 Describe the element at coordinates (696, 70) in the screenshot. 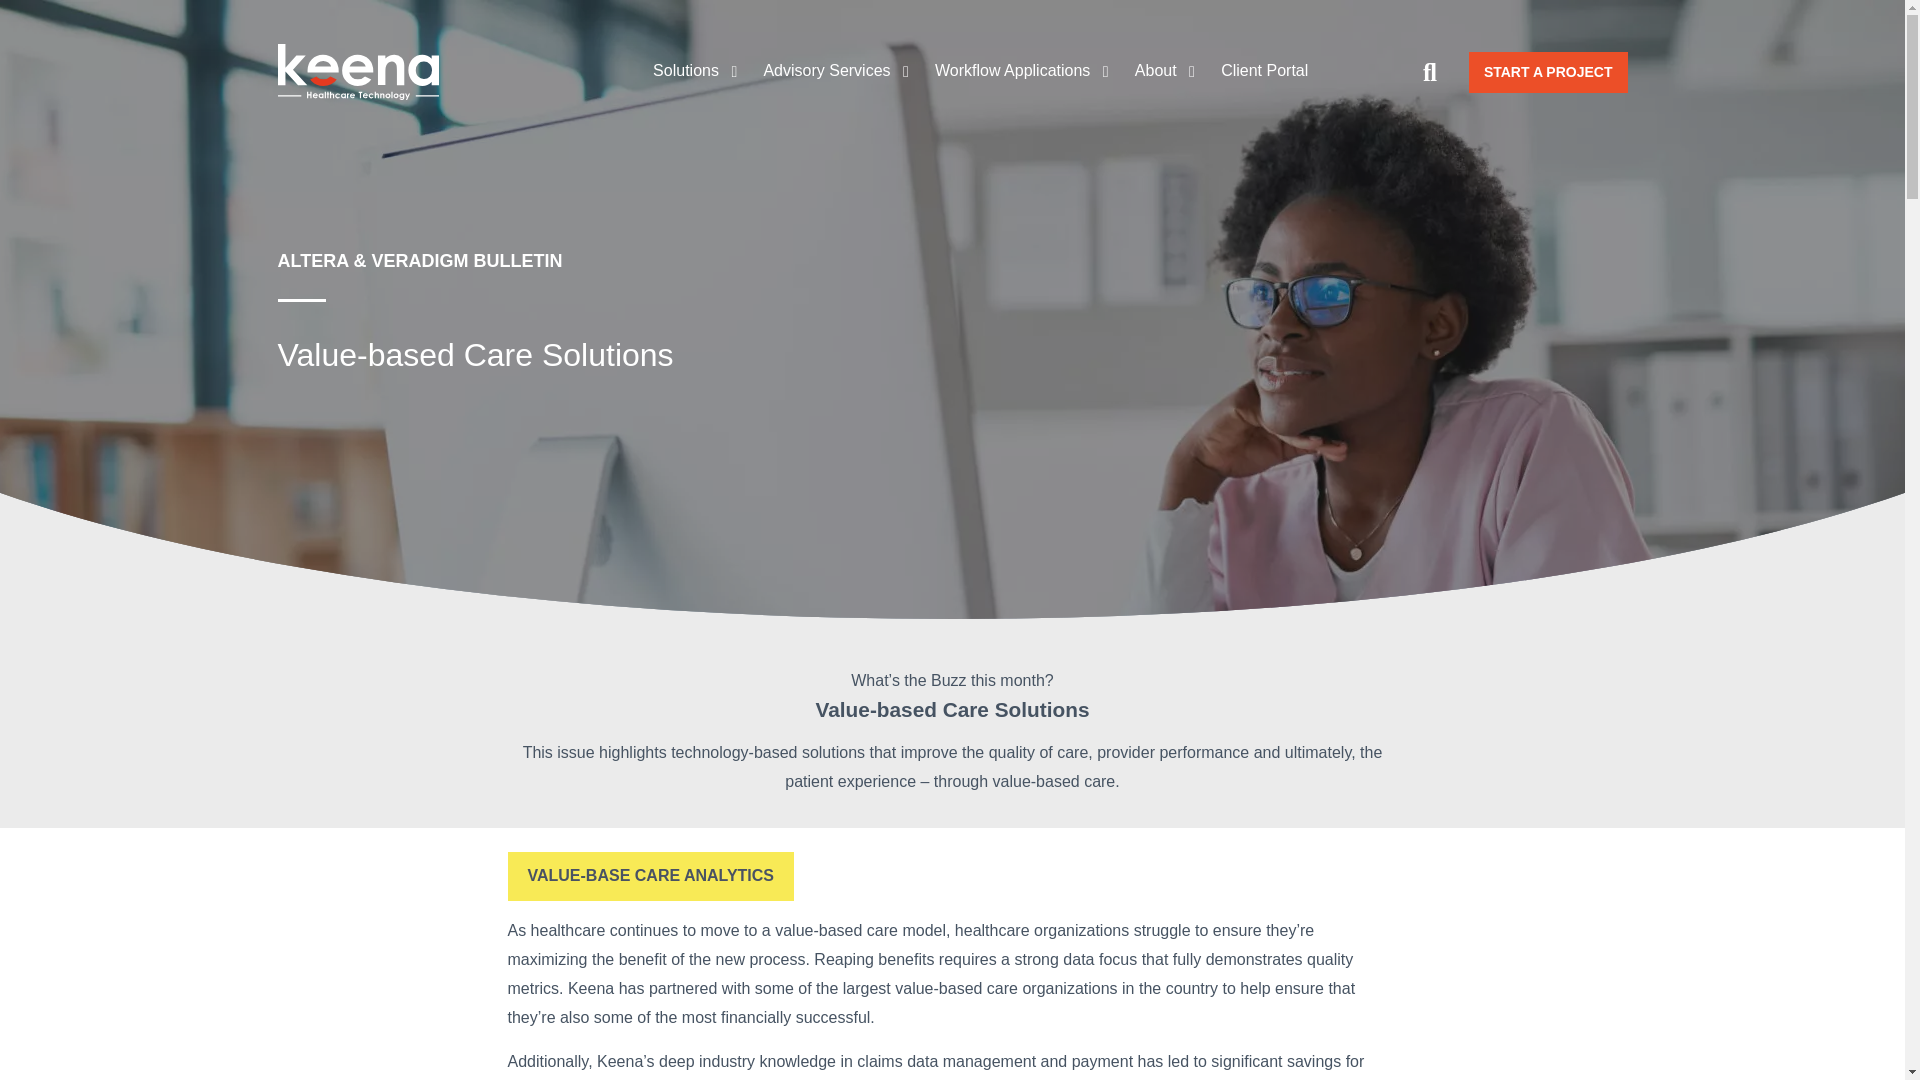

I see `Solutions` at that location.